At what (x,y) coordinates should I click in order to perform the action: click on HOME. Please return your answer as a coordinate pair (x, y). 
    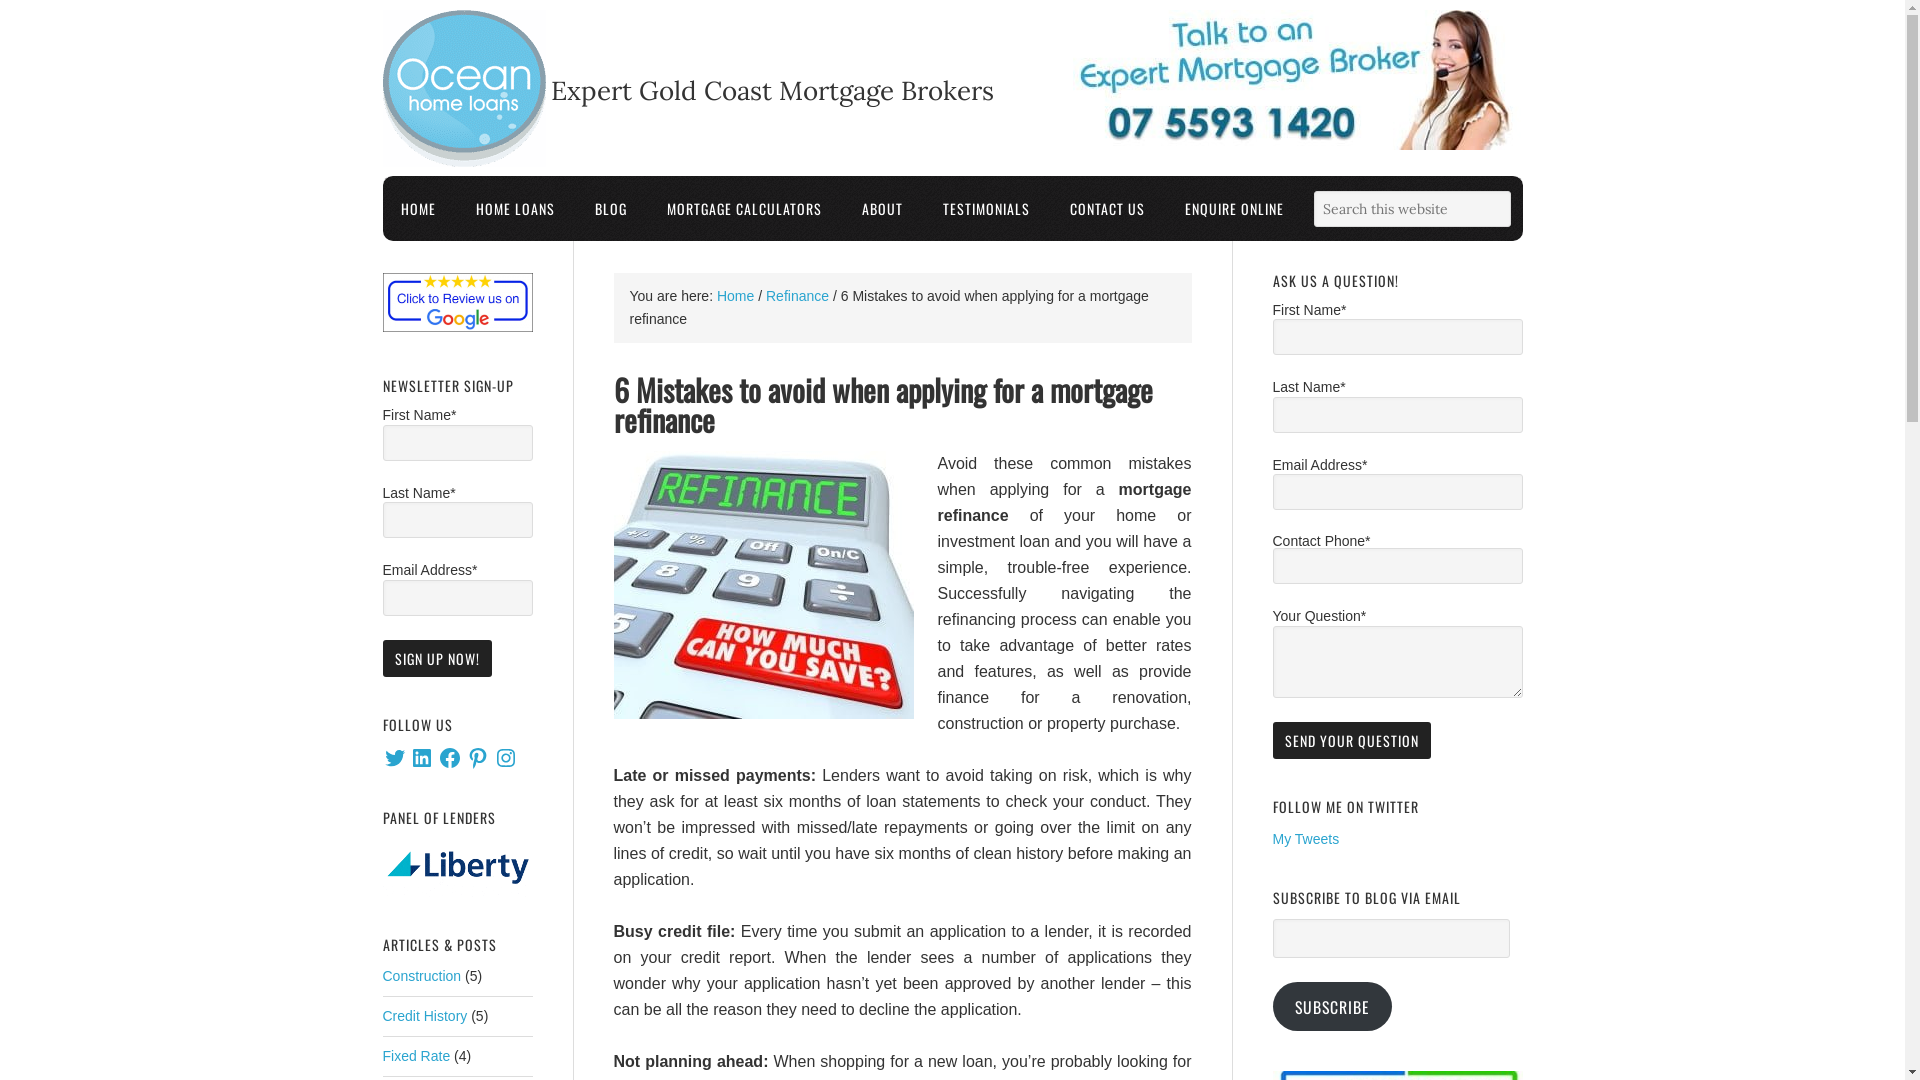
    Looking at the image, I should click on (418, 208).